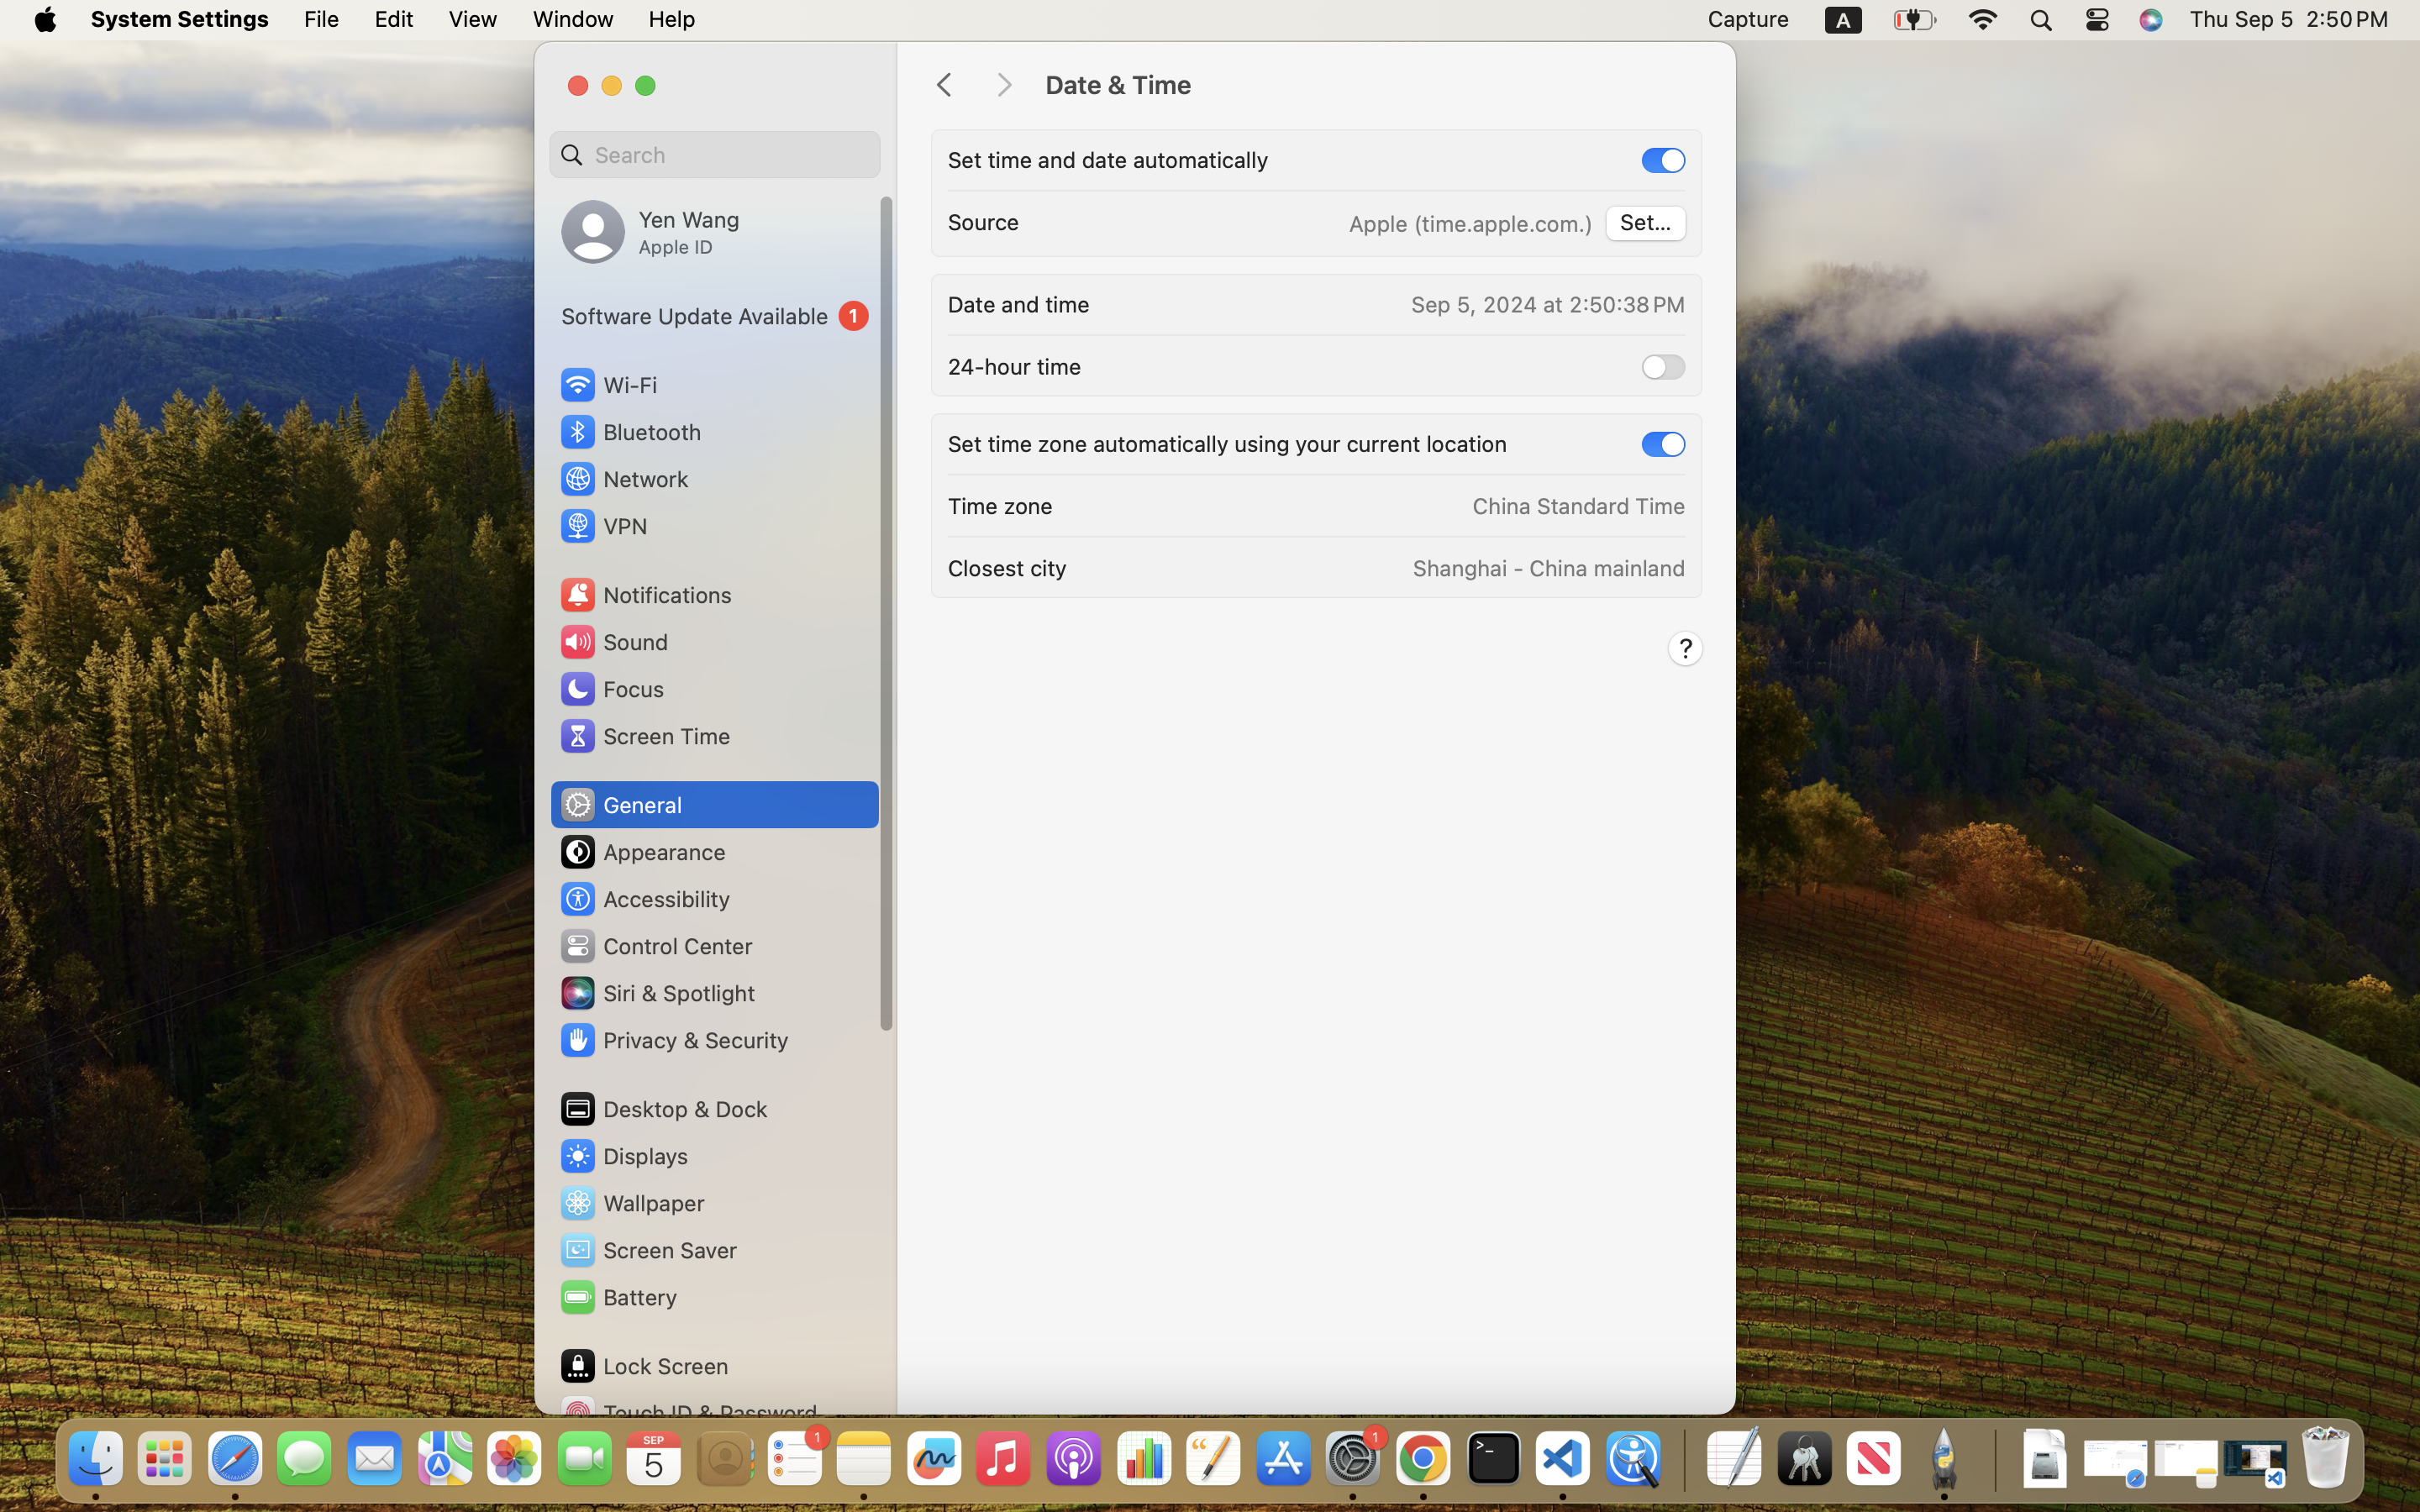  Describe the element at coordinates (1578, 506) in the screenshot. I see `China Standard Time` at that location.